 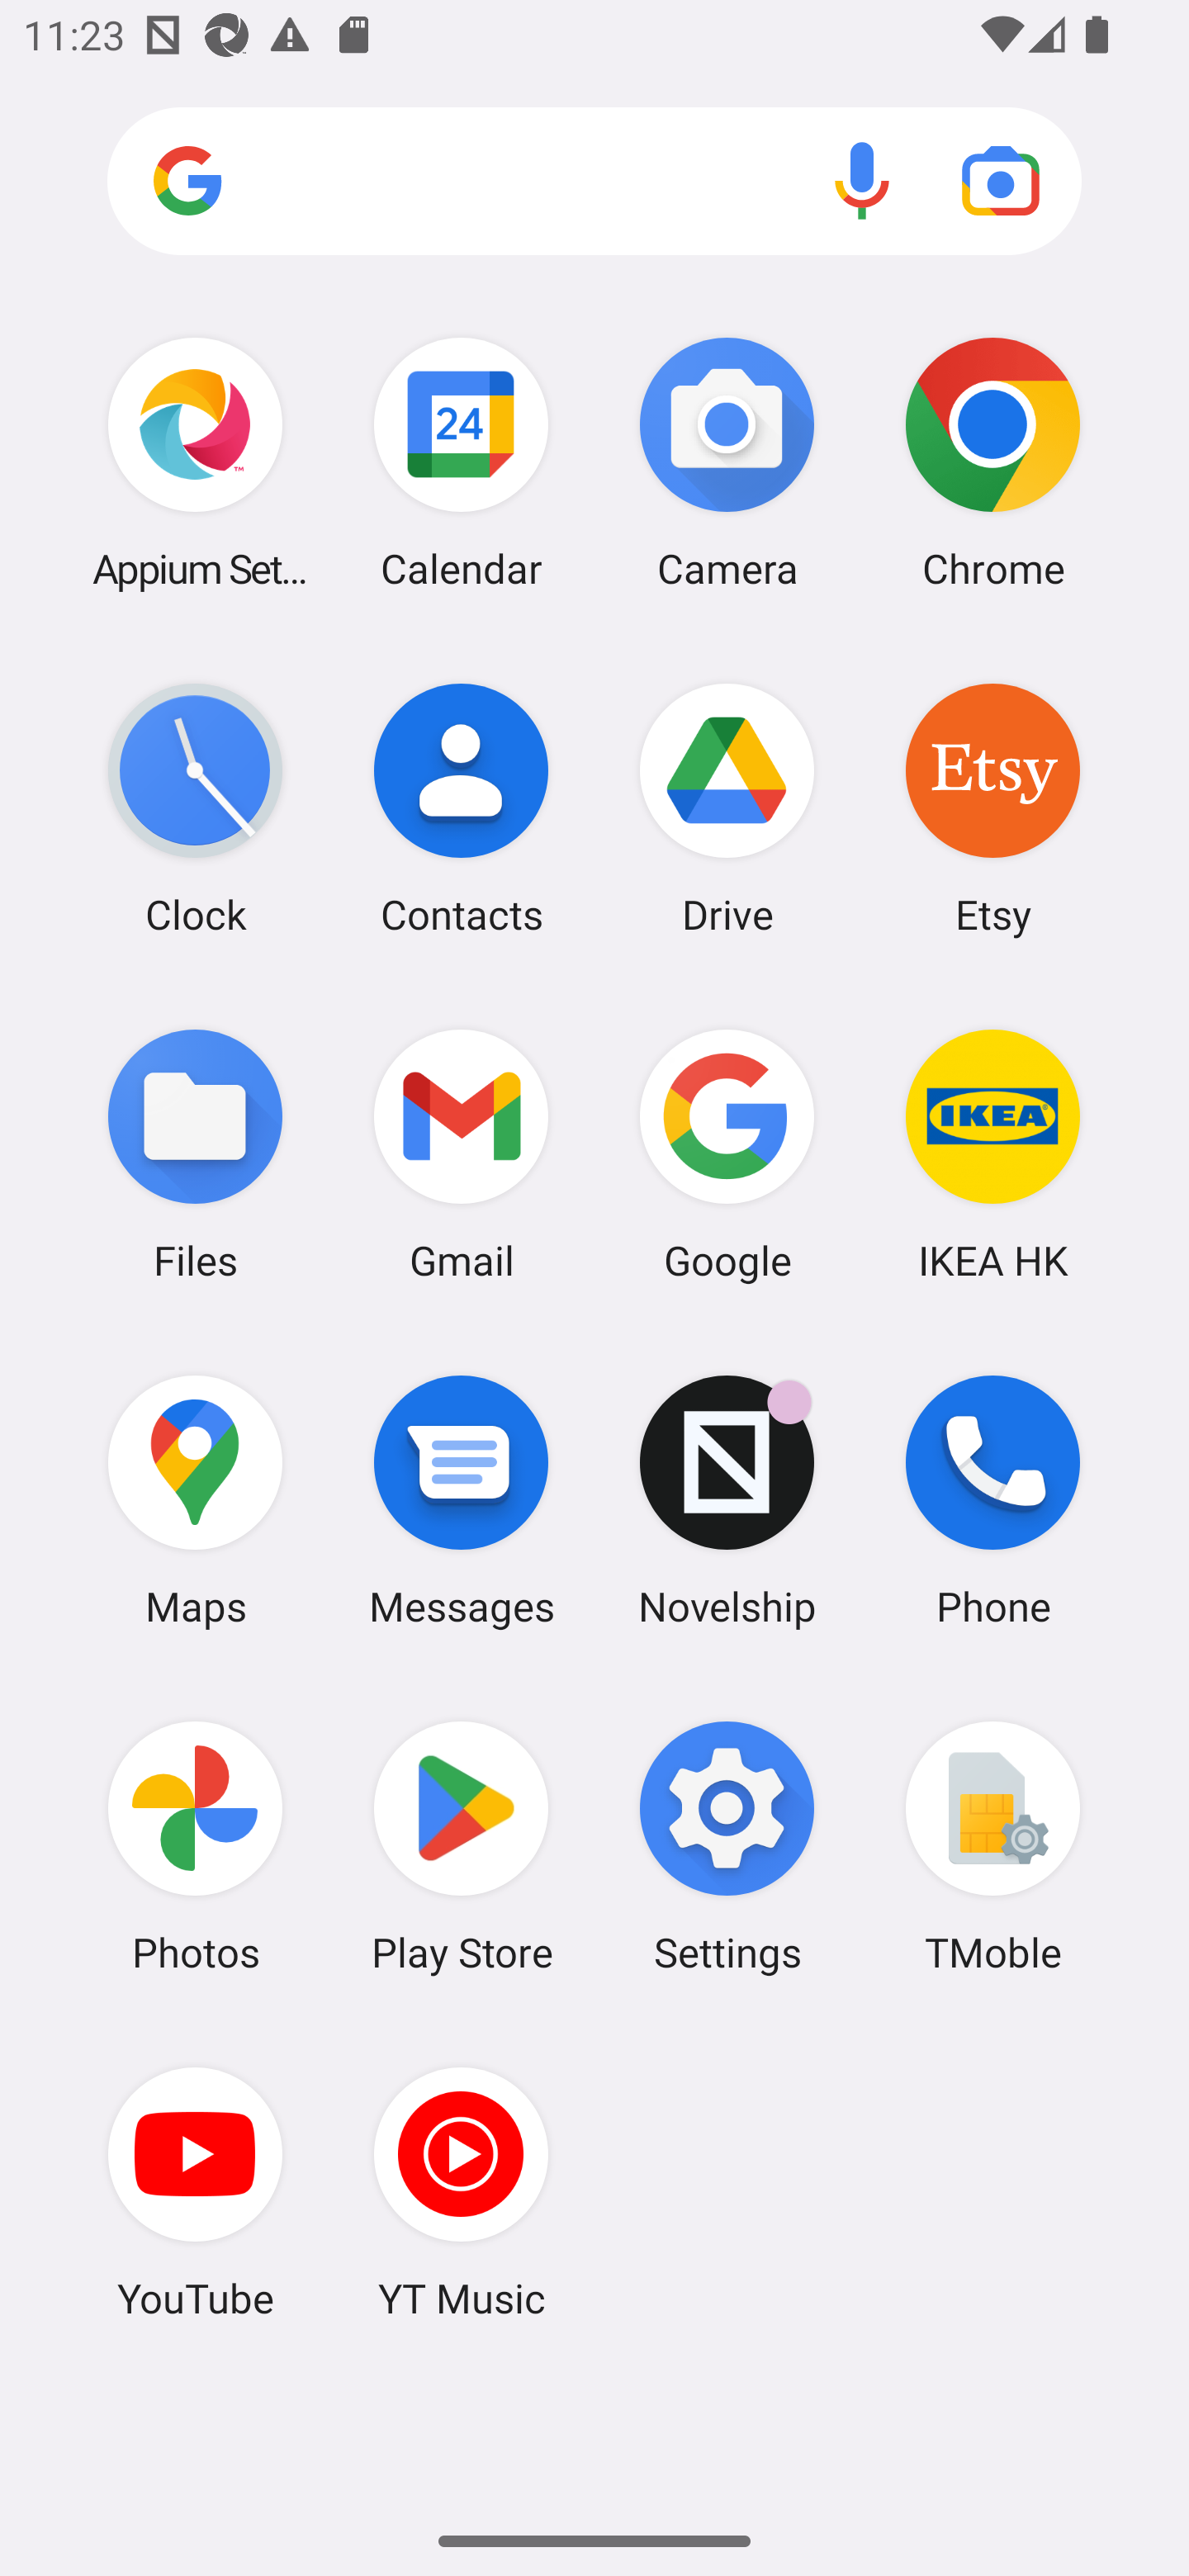 I want to click on Drive, so click(x=727, y=808).